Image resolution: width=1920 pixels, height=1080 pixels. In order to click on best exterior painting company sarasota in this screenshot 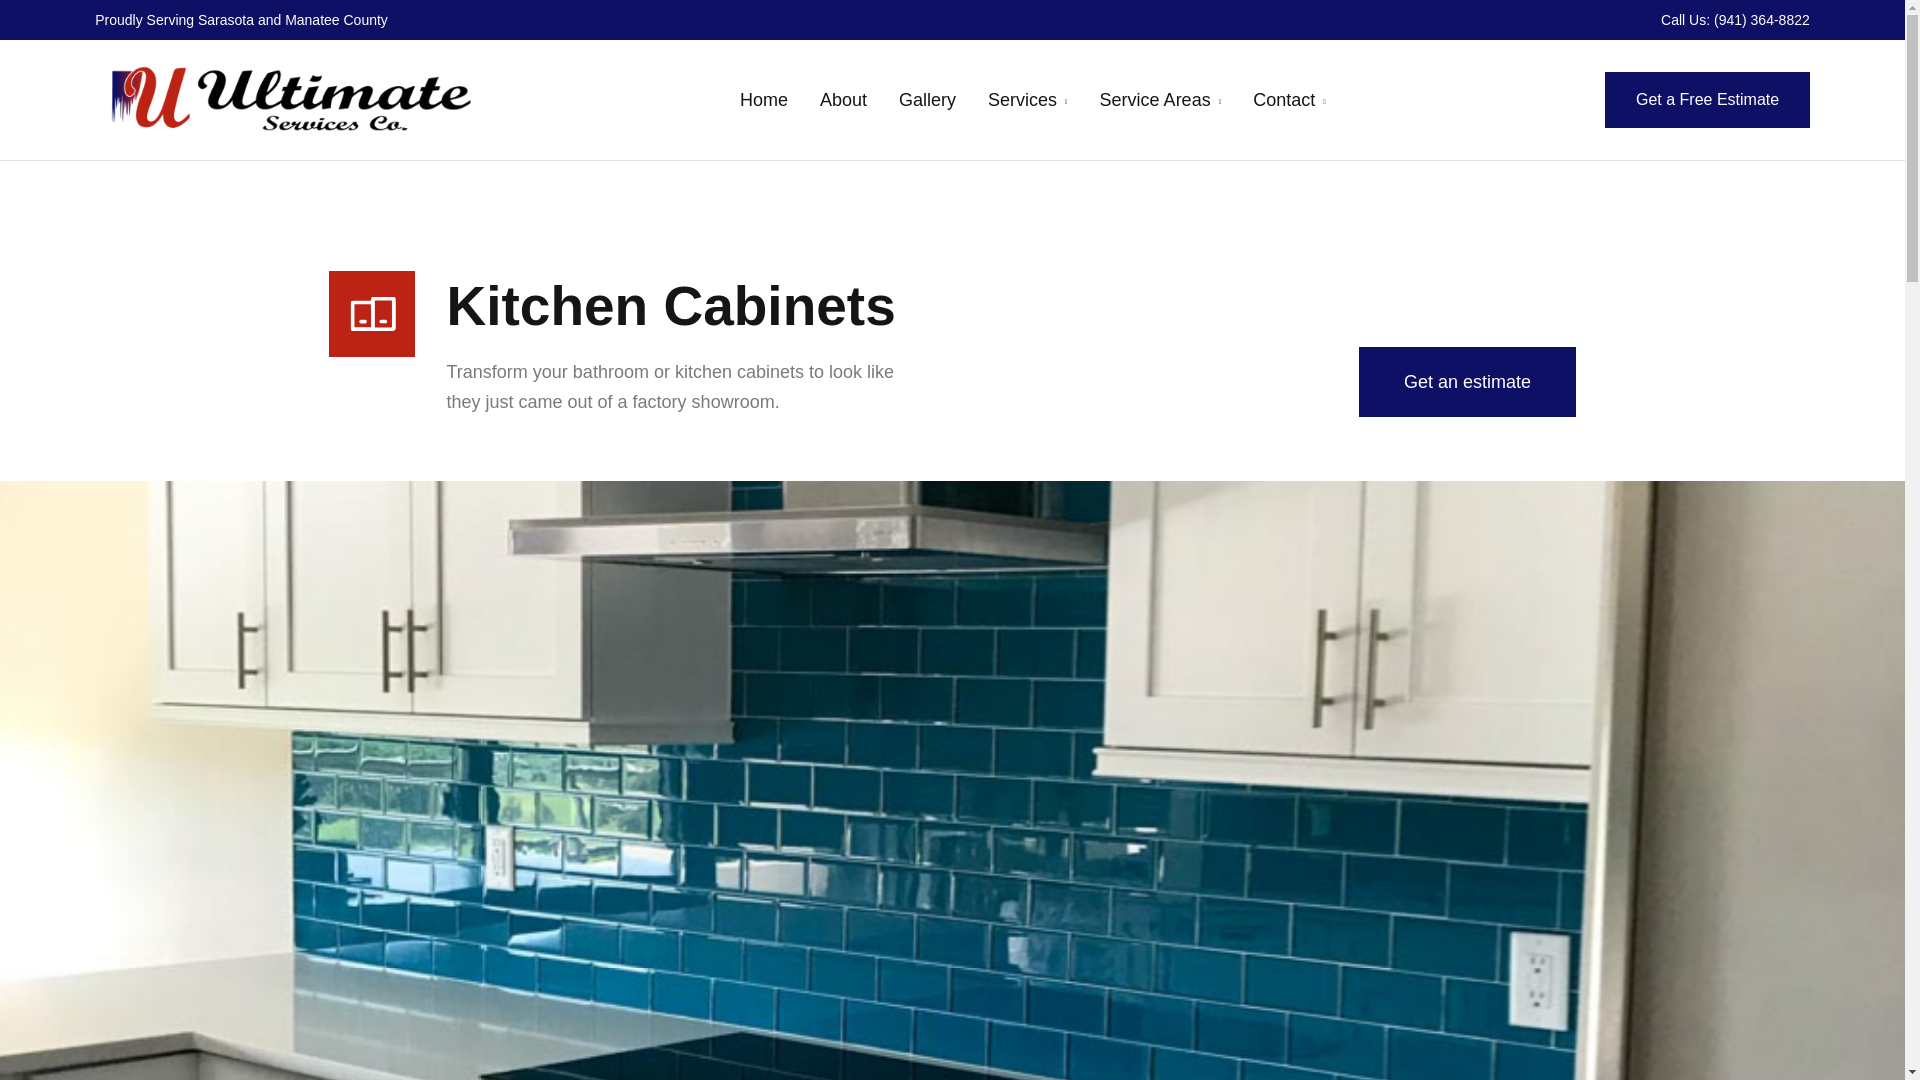, I will do `click(1156, 100)`.